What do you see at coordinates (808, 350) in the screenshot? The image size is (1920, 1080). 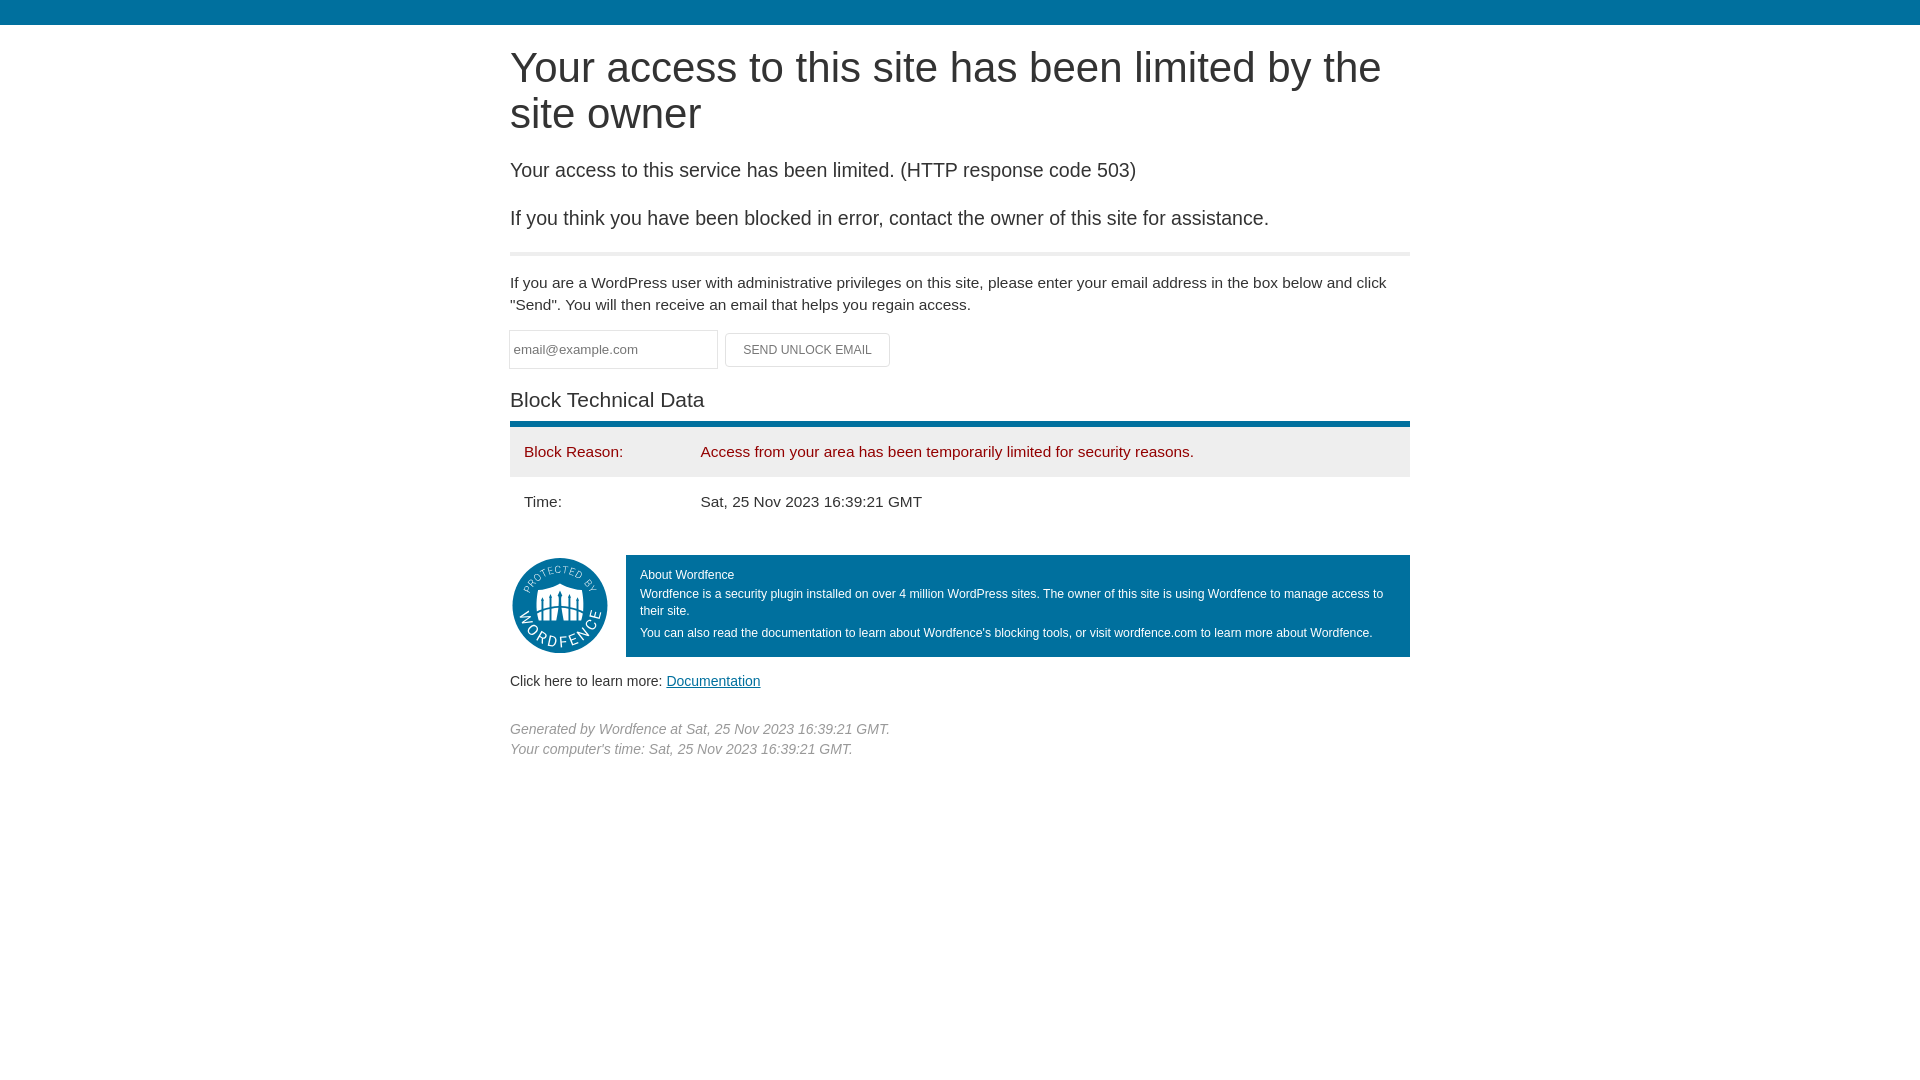 I see `Send Unlock Email` at bounding box center [808, 350].